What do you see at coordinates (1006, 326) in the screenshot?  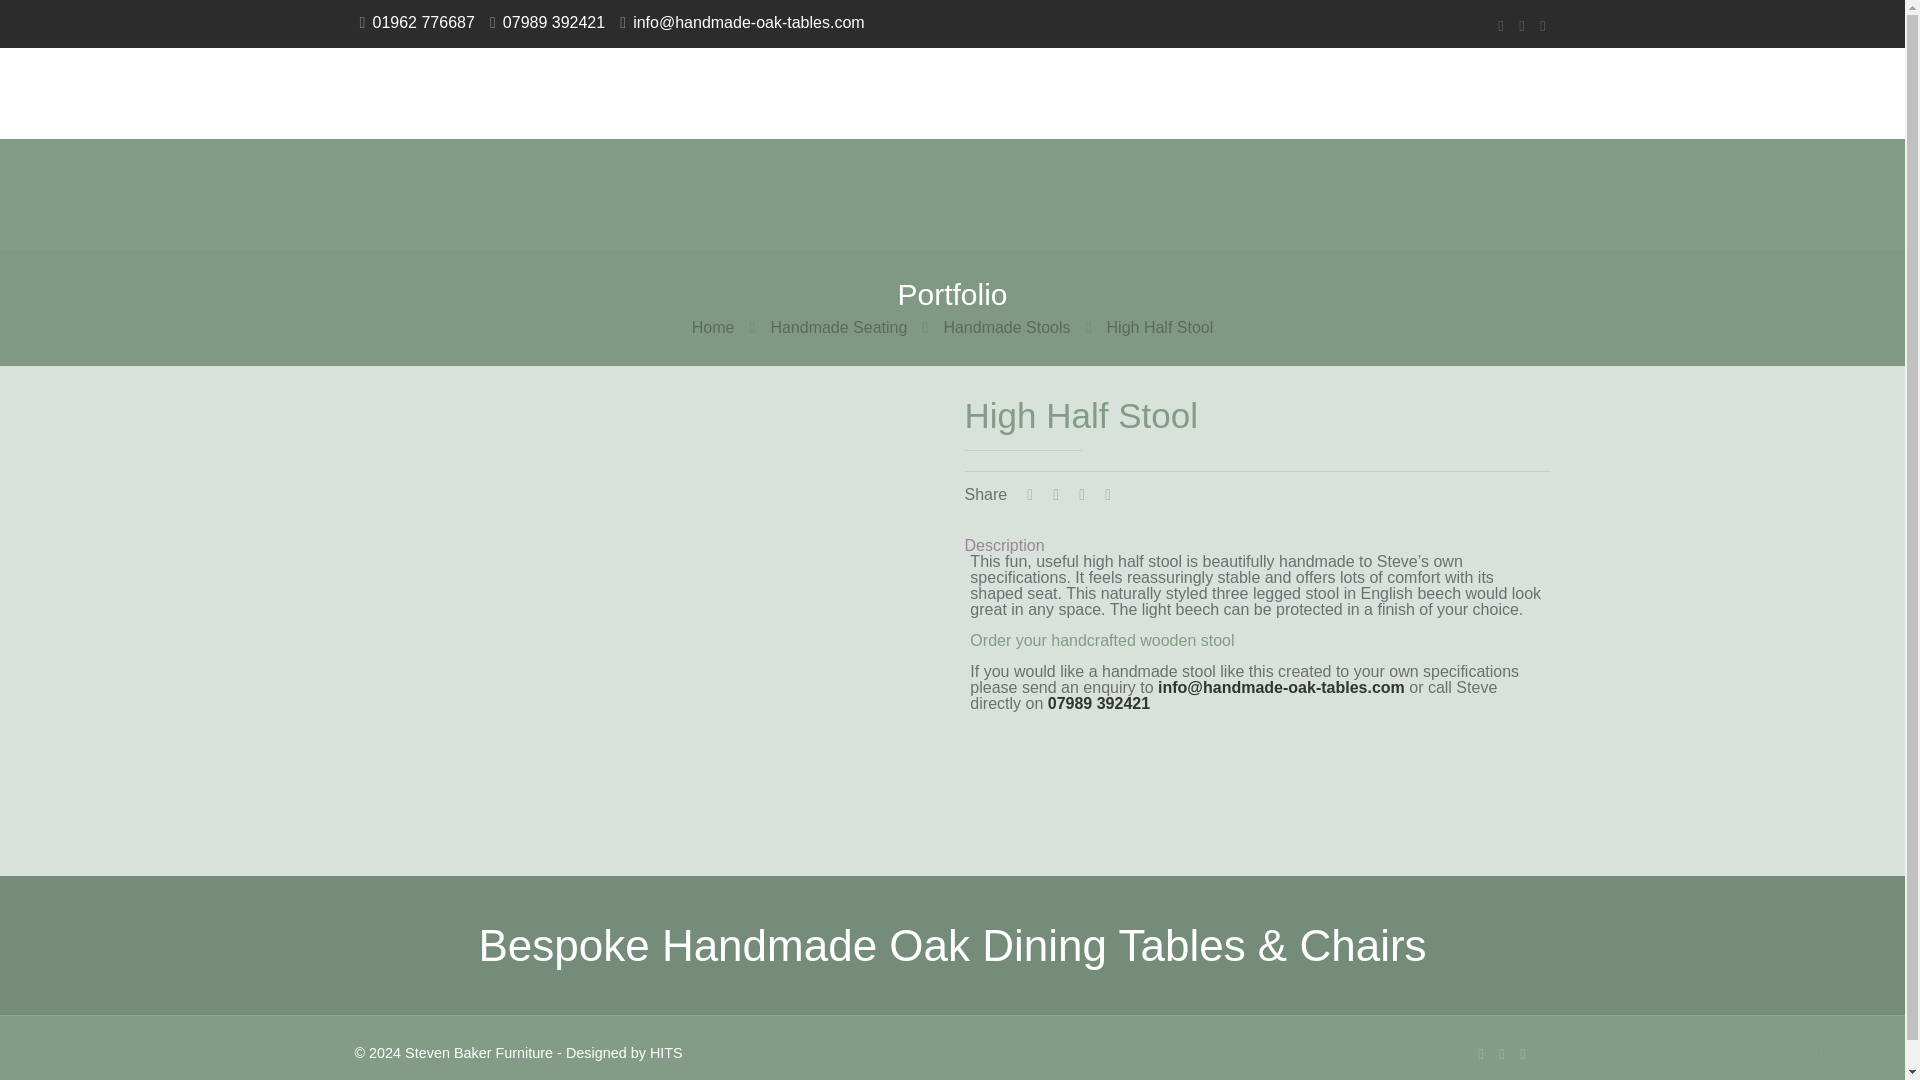 I see `Handmade Stools` at bounding box center [1006, 326].